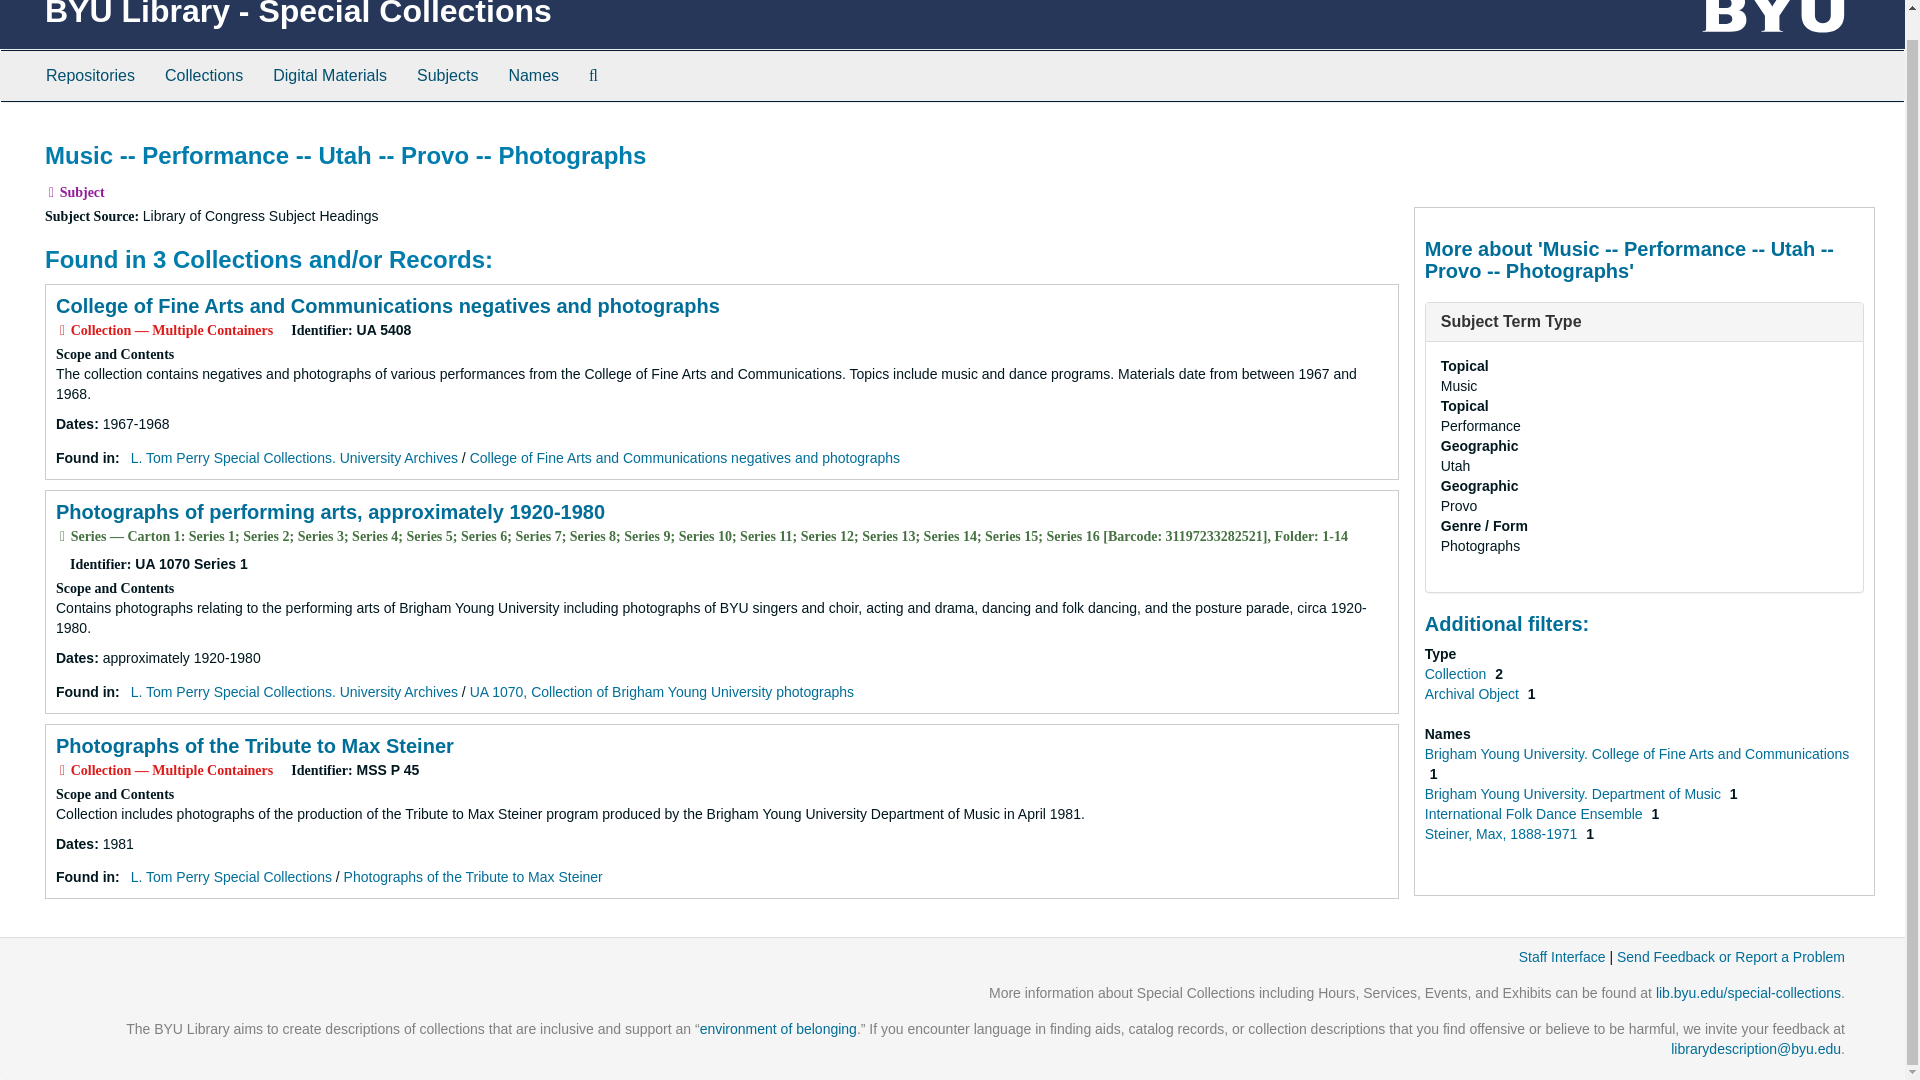  I want to click on Brigham Young University. Department of Music, so click(1574, 794).